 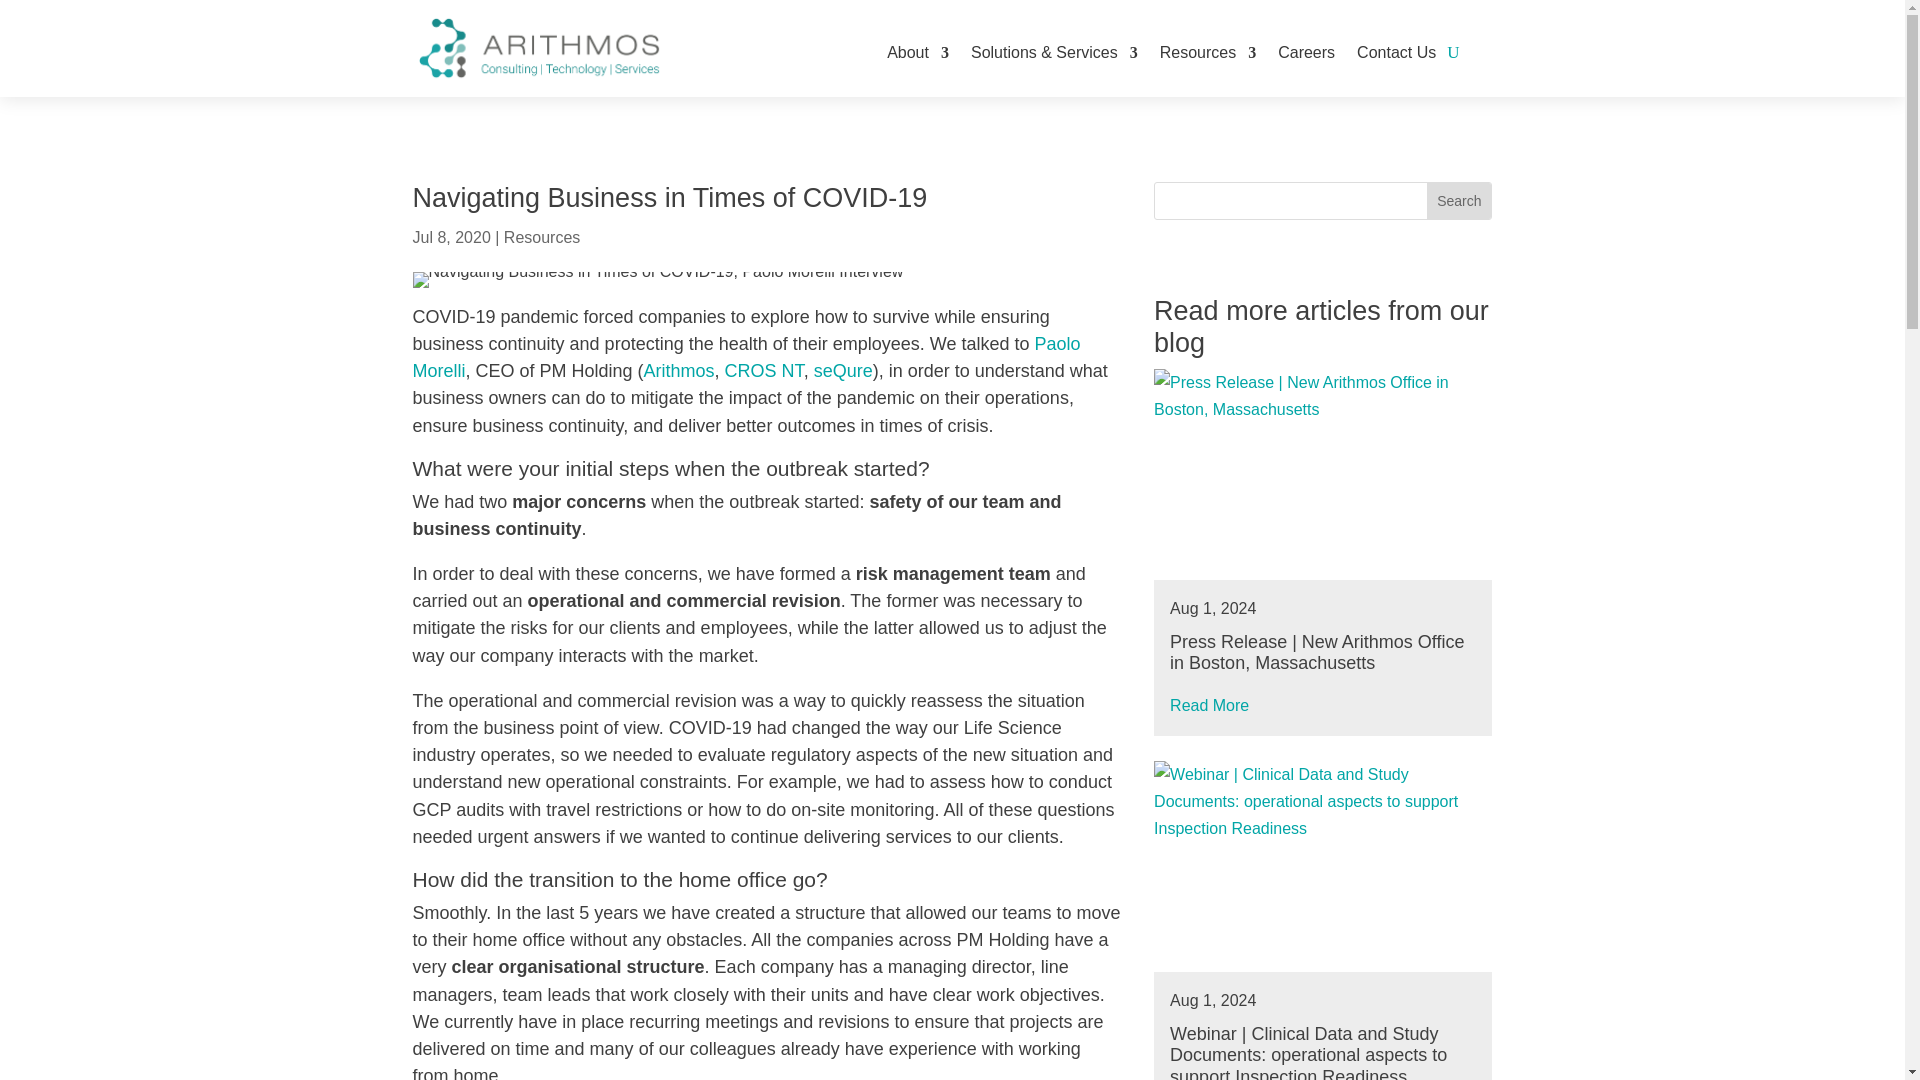 What do you see at coordinates (678, 370) in the screenshot?
I see `Arithmos` at bounding box center [678, 370].